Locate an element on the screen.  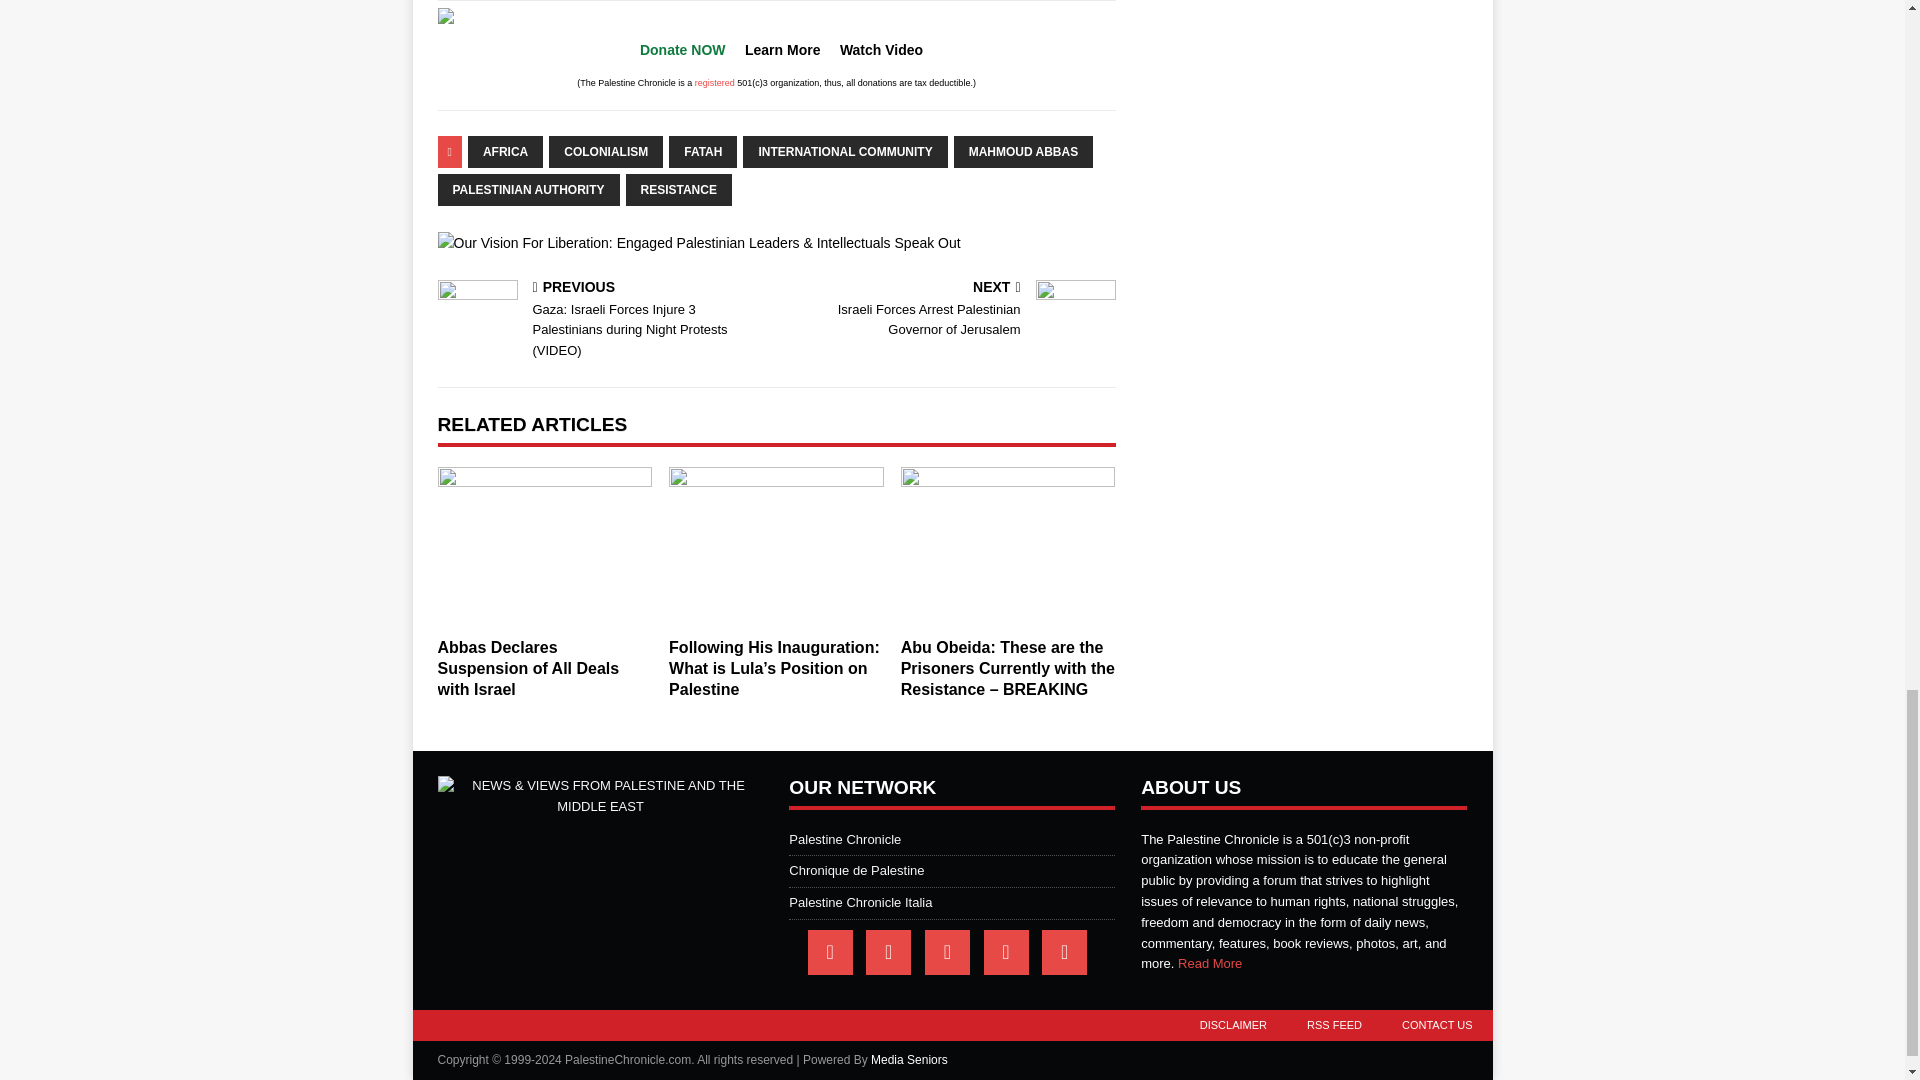
Abbas Declares Suspension of All Deals with Israel is located at coordinates (544, 546).